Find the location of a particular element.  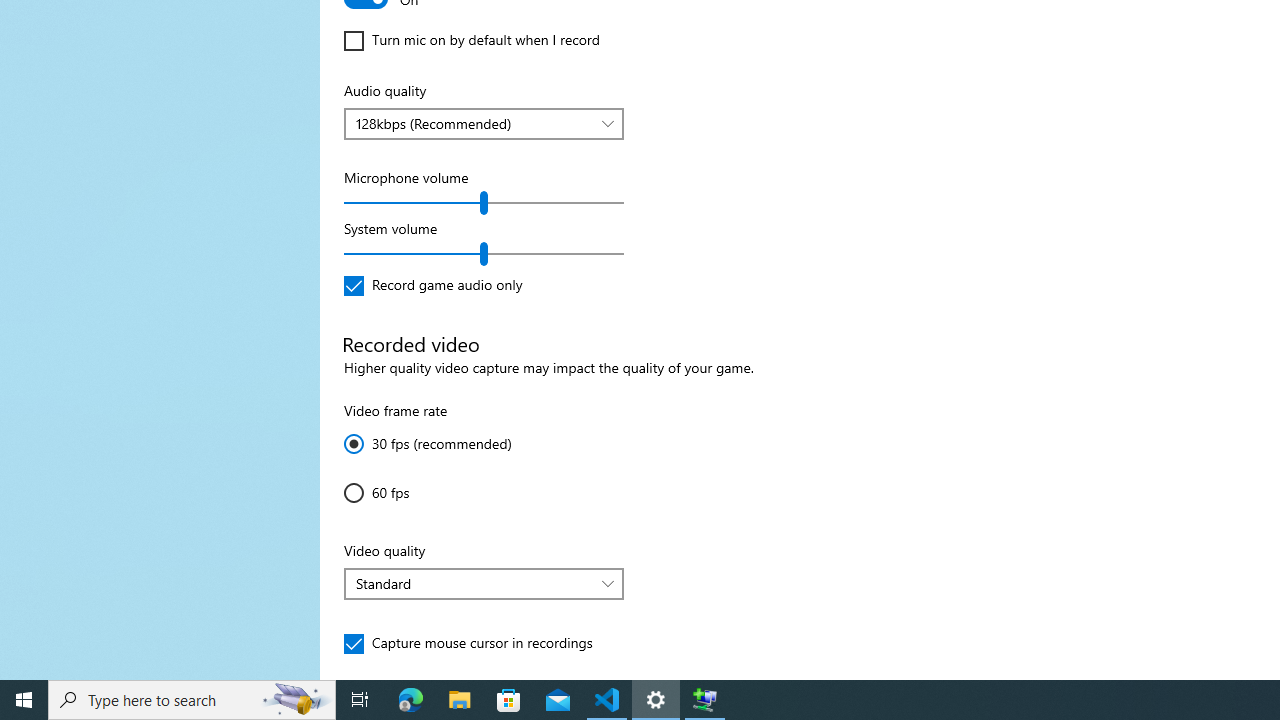

Record game audio only is located at coordinates (434, 286).